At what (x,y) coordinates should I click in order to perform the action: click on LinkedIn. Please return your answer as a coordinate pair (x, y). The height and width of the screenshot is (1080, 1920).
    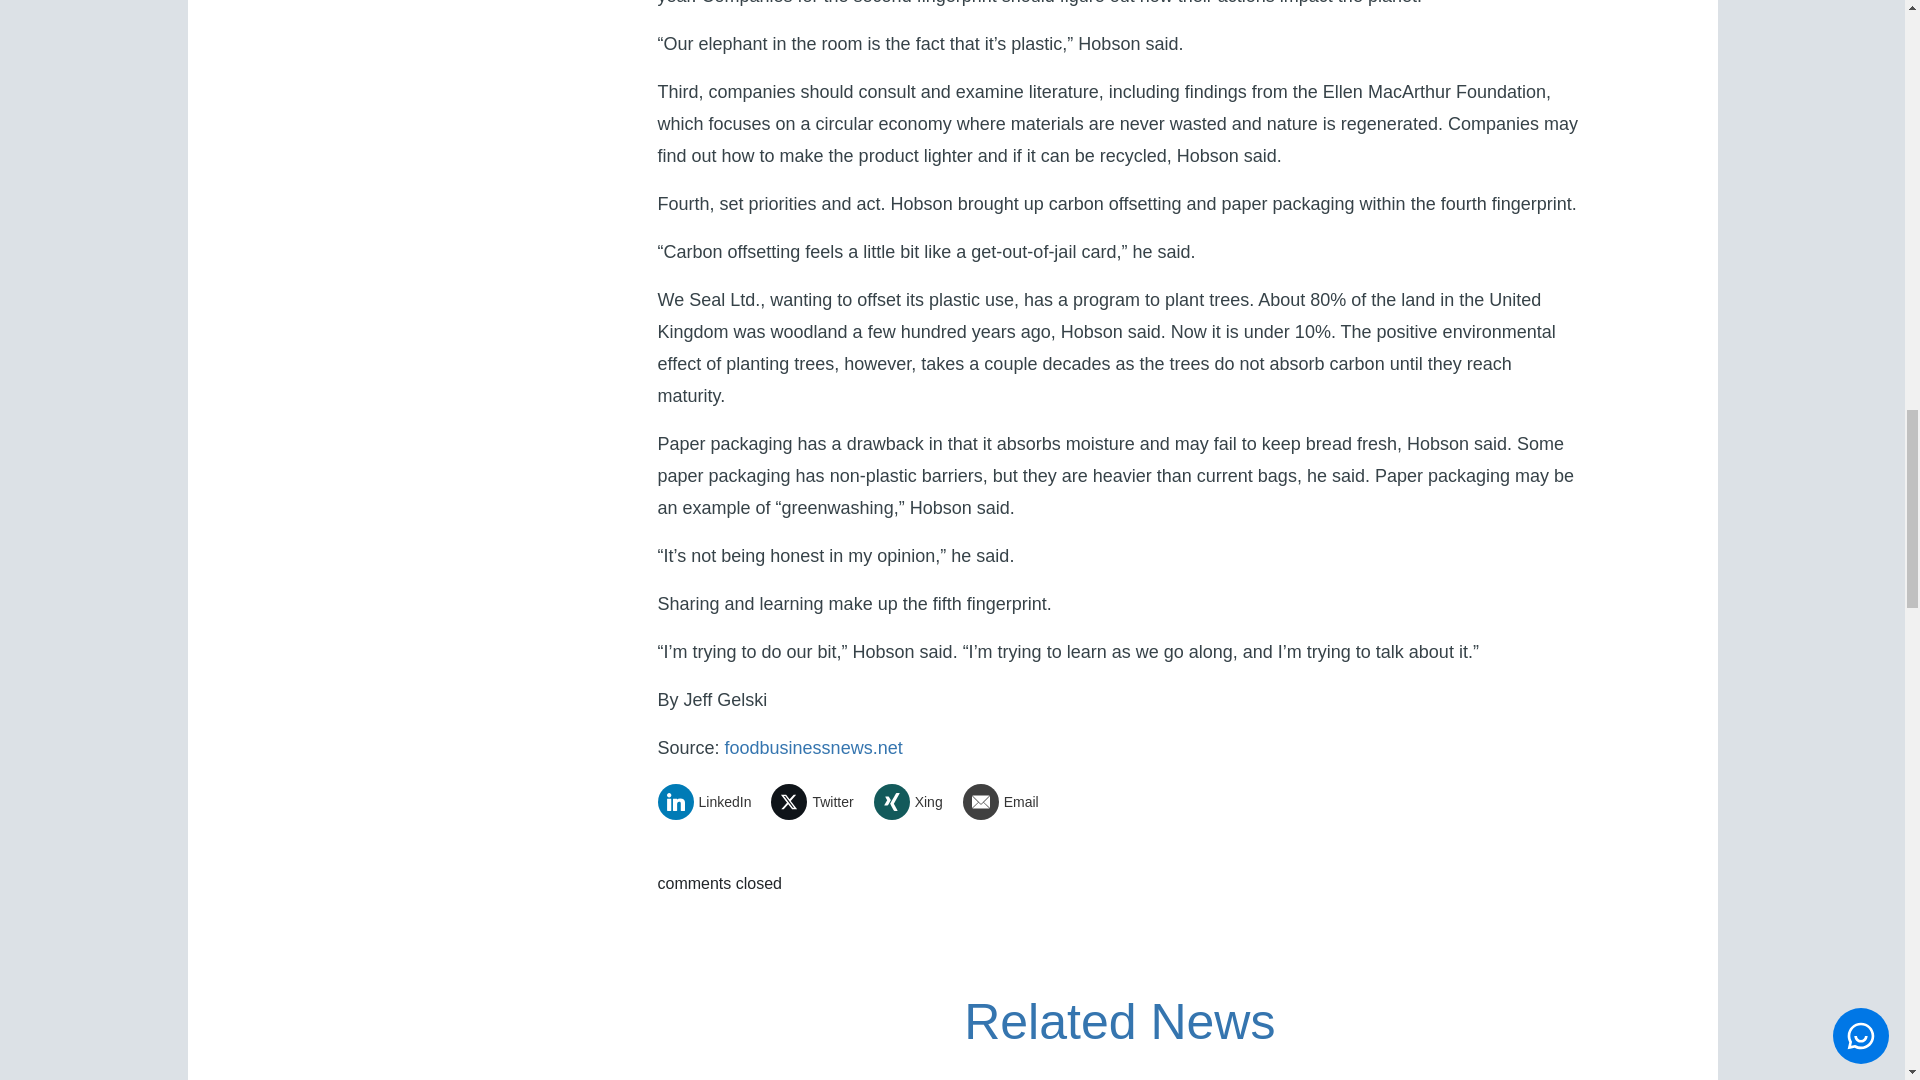
    Looking at the image, I should click on (712, 802).